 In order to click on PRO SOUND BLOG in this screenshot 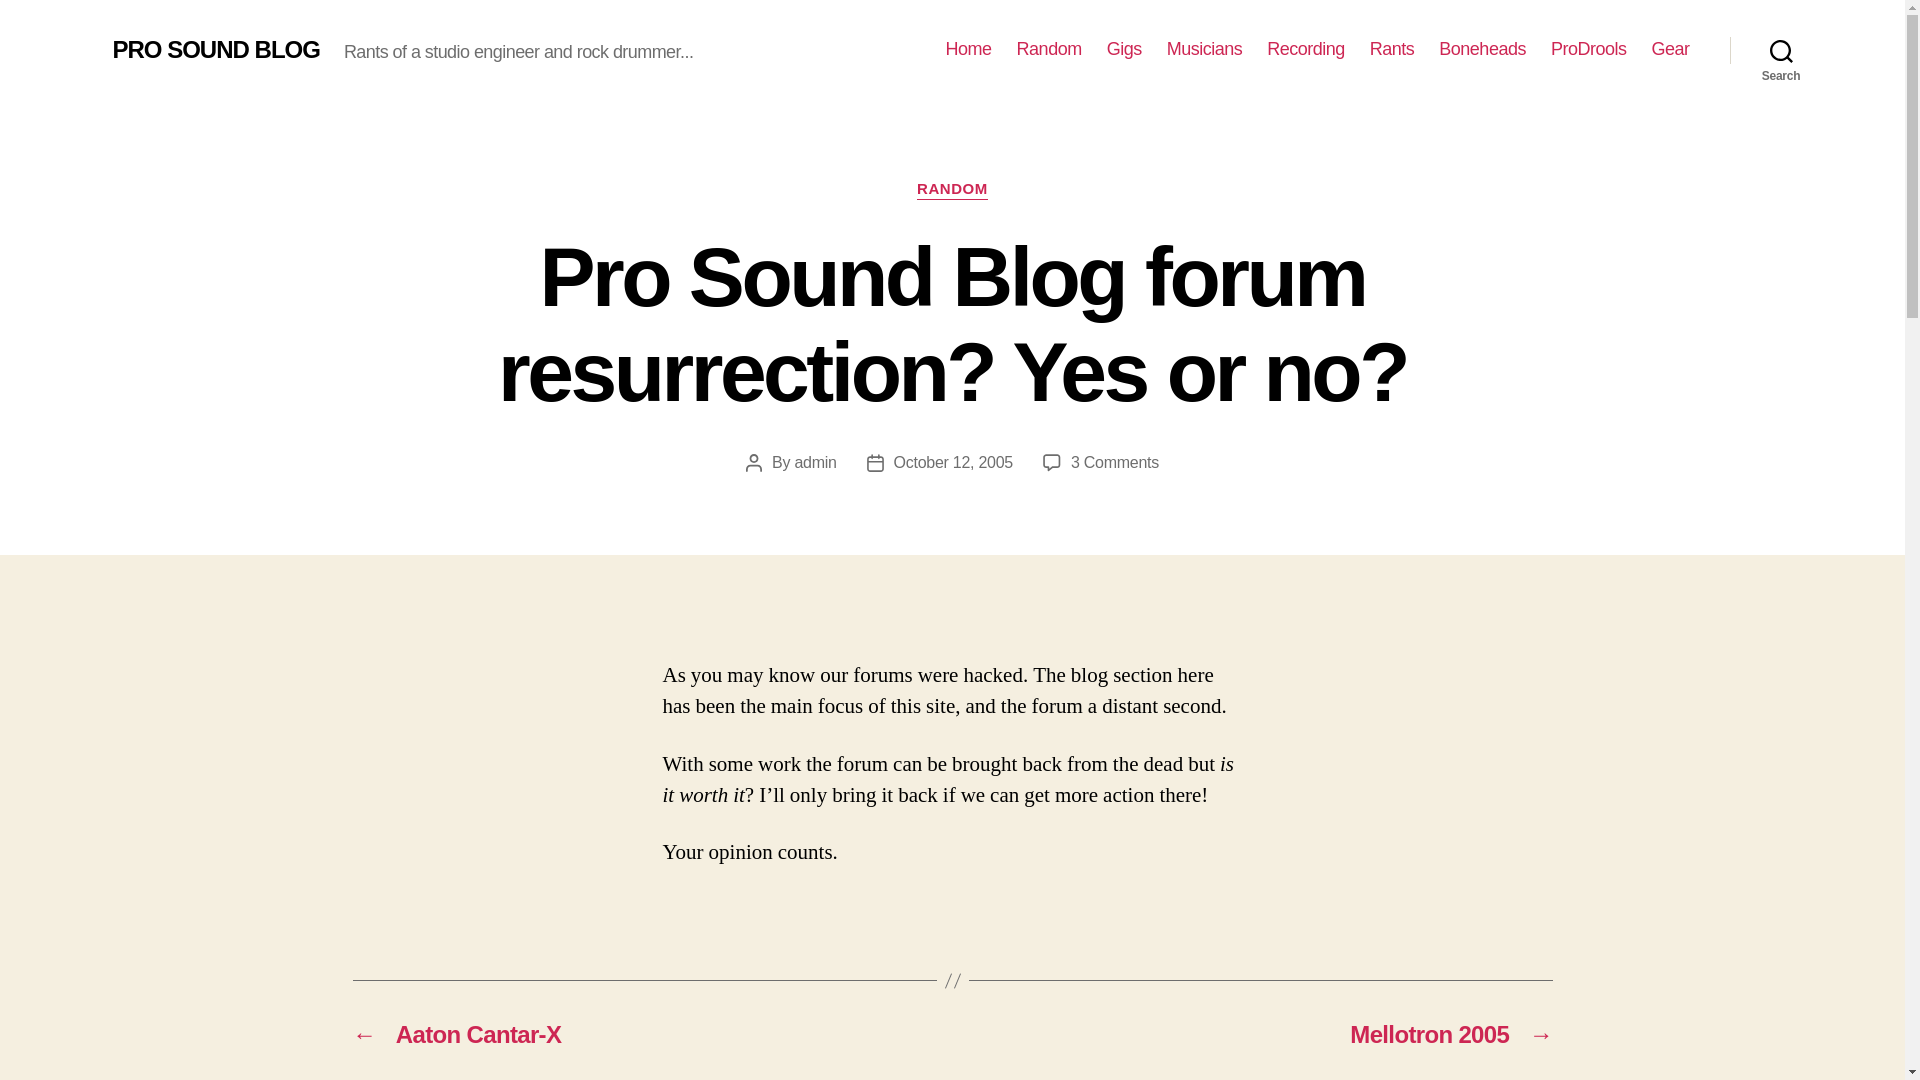, I will do `click(1204, 49)`.